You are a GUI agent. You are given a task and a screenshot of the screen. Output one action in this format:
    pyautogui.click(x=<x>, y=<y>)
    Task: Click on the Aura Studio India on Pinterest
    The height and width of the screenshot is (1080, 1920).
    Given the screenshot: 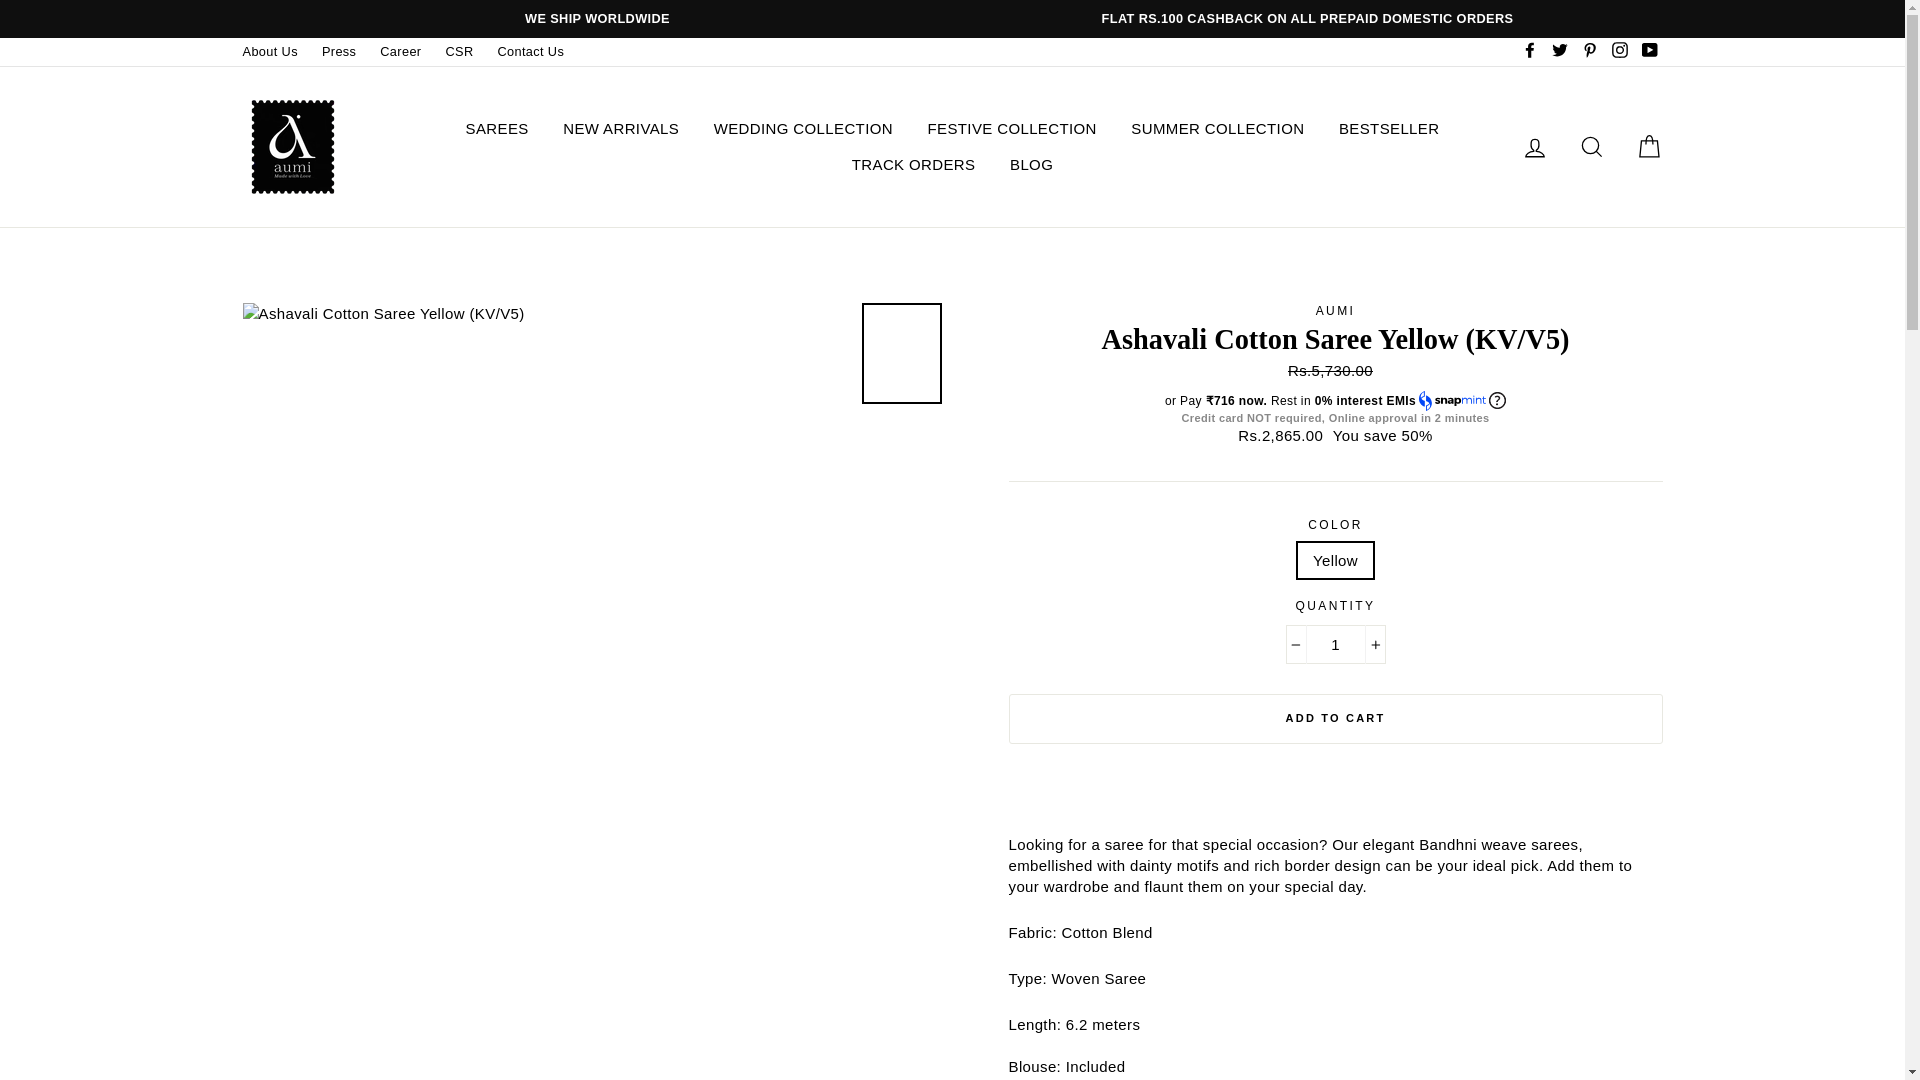 What is the action you would take?
    pyautogui.click(x=1590, y=51)
    